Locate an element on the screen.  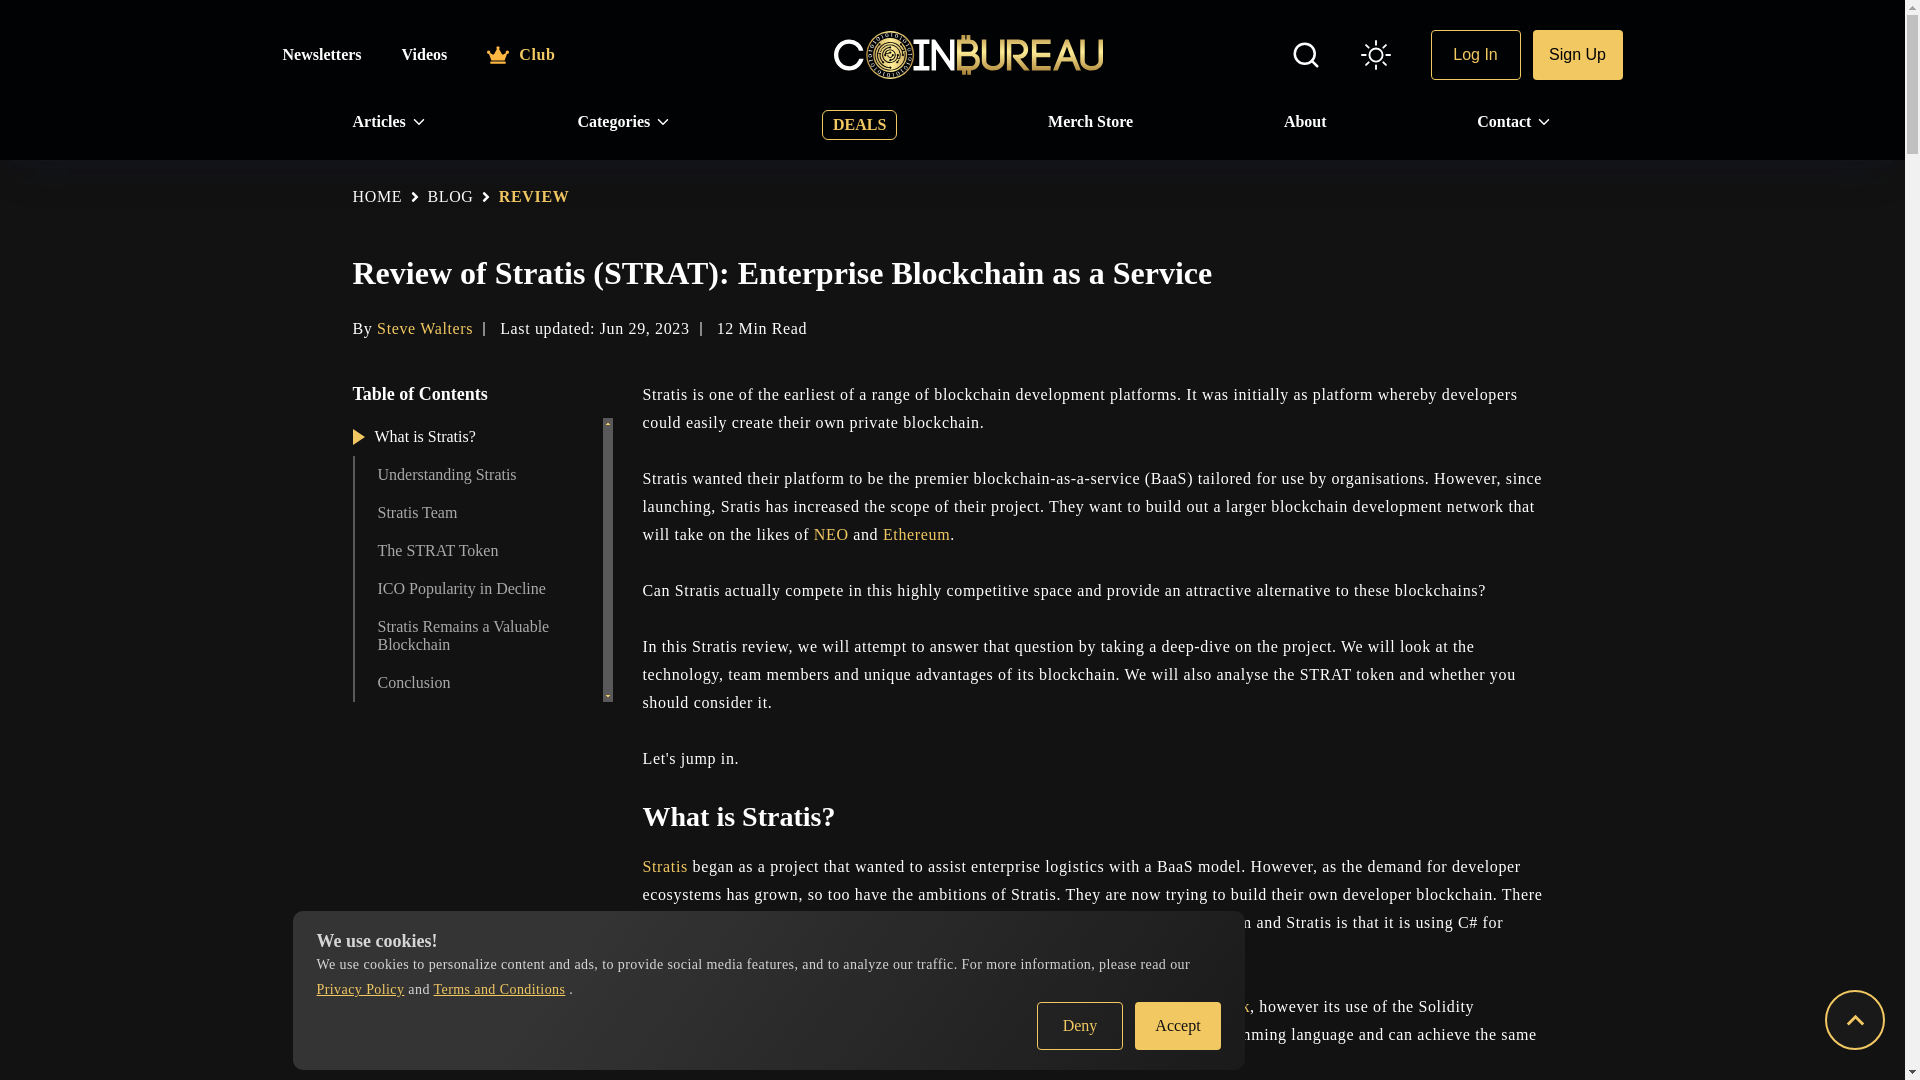
DEALS is located at coordinates (859, 125).